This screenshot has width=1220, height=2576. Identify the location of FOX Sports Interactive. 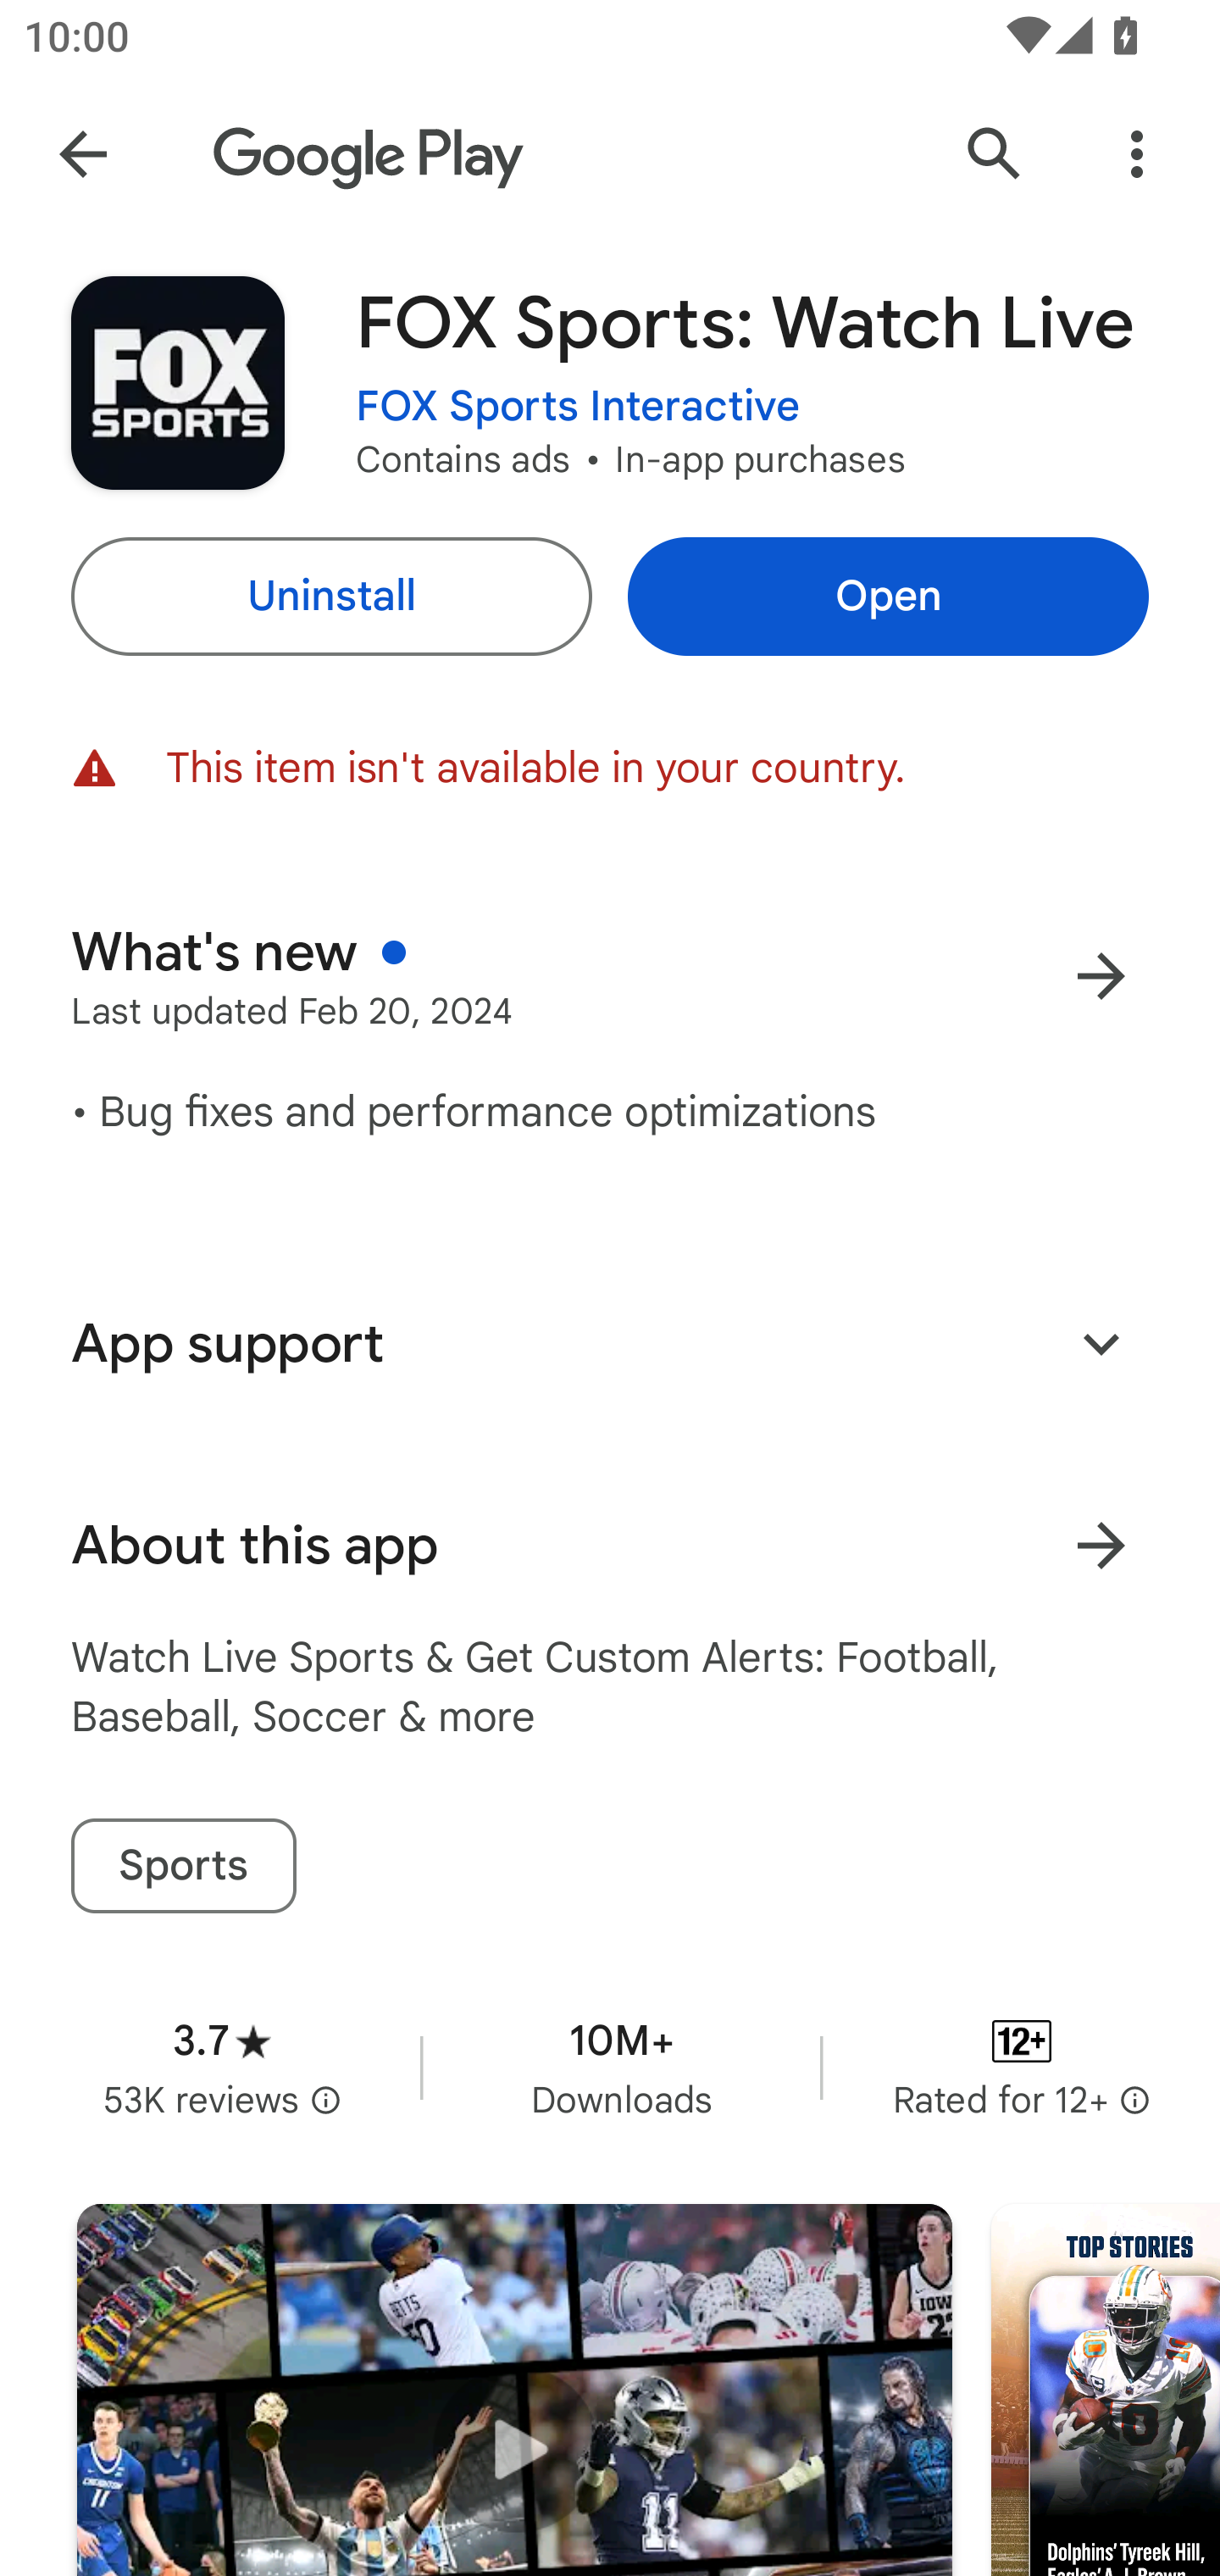
(578, 407).